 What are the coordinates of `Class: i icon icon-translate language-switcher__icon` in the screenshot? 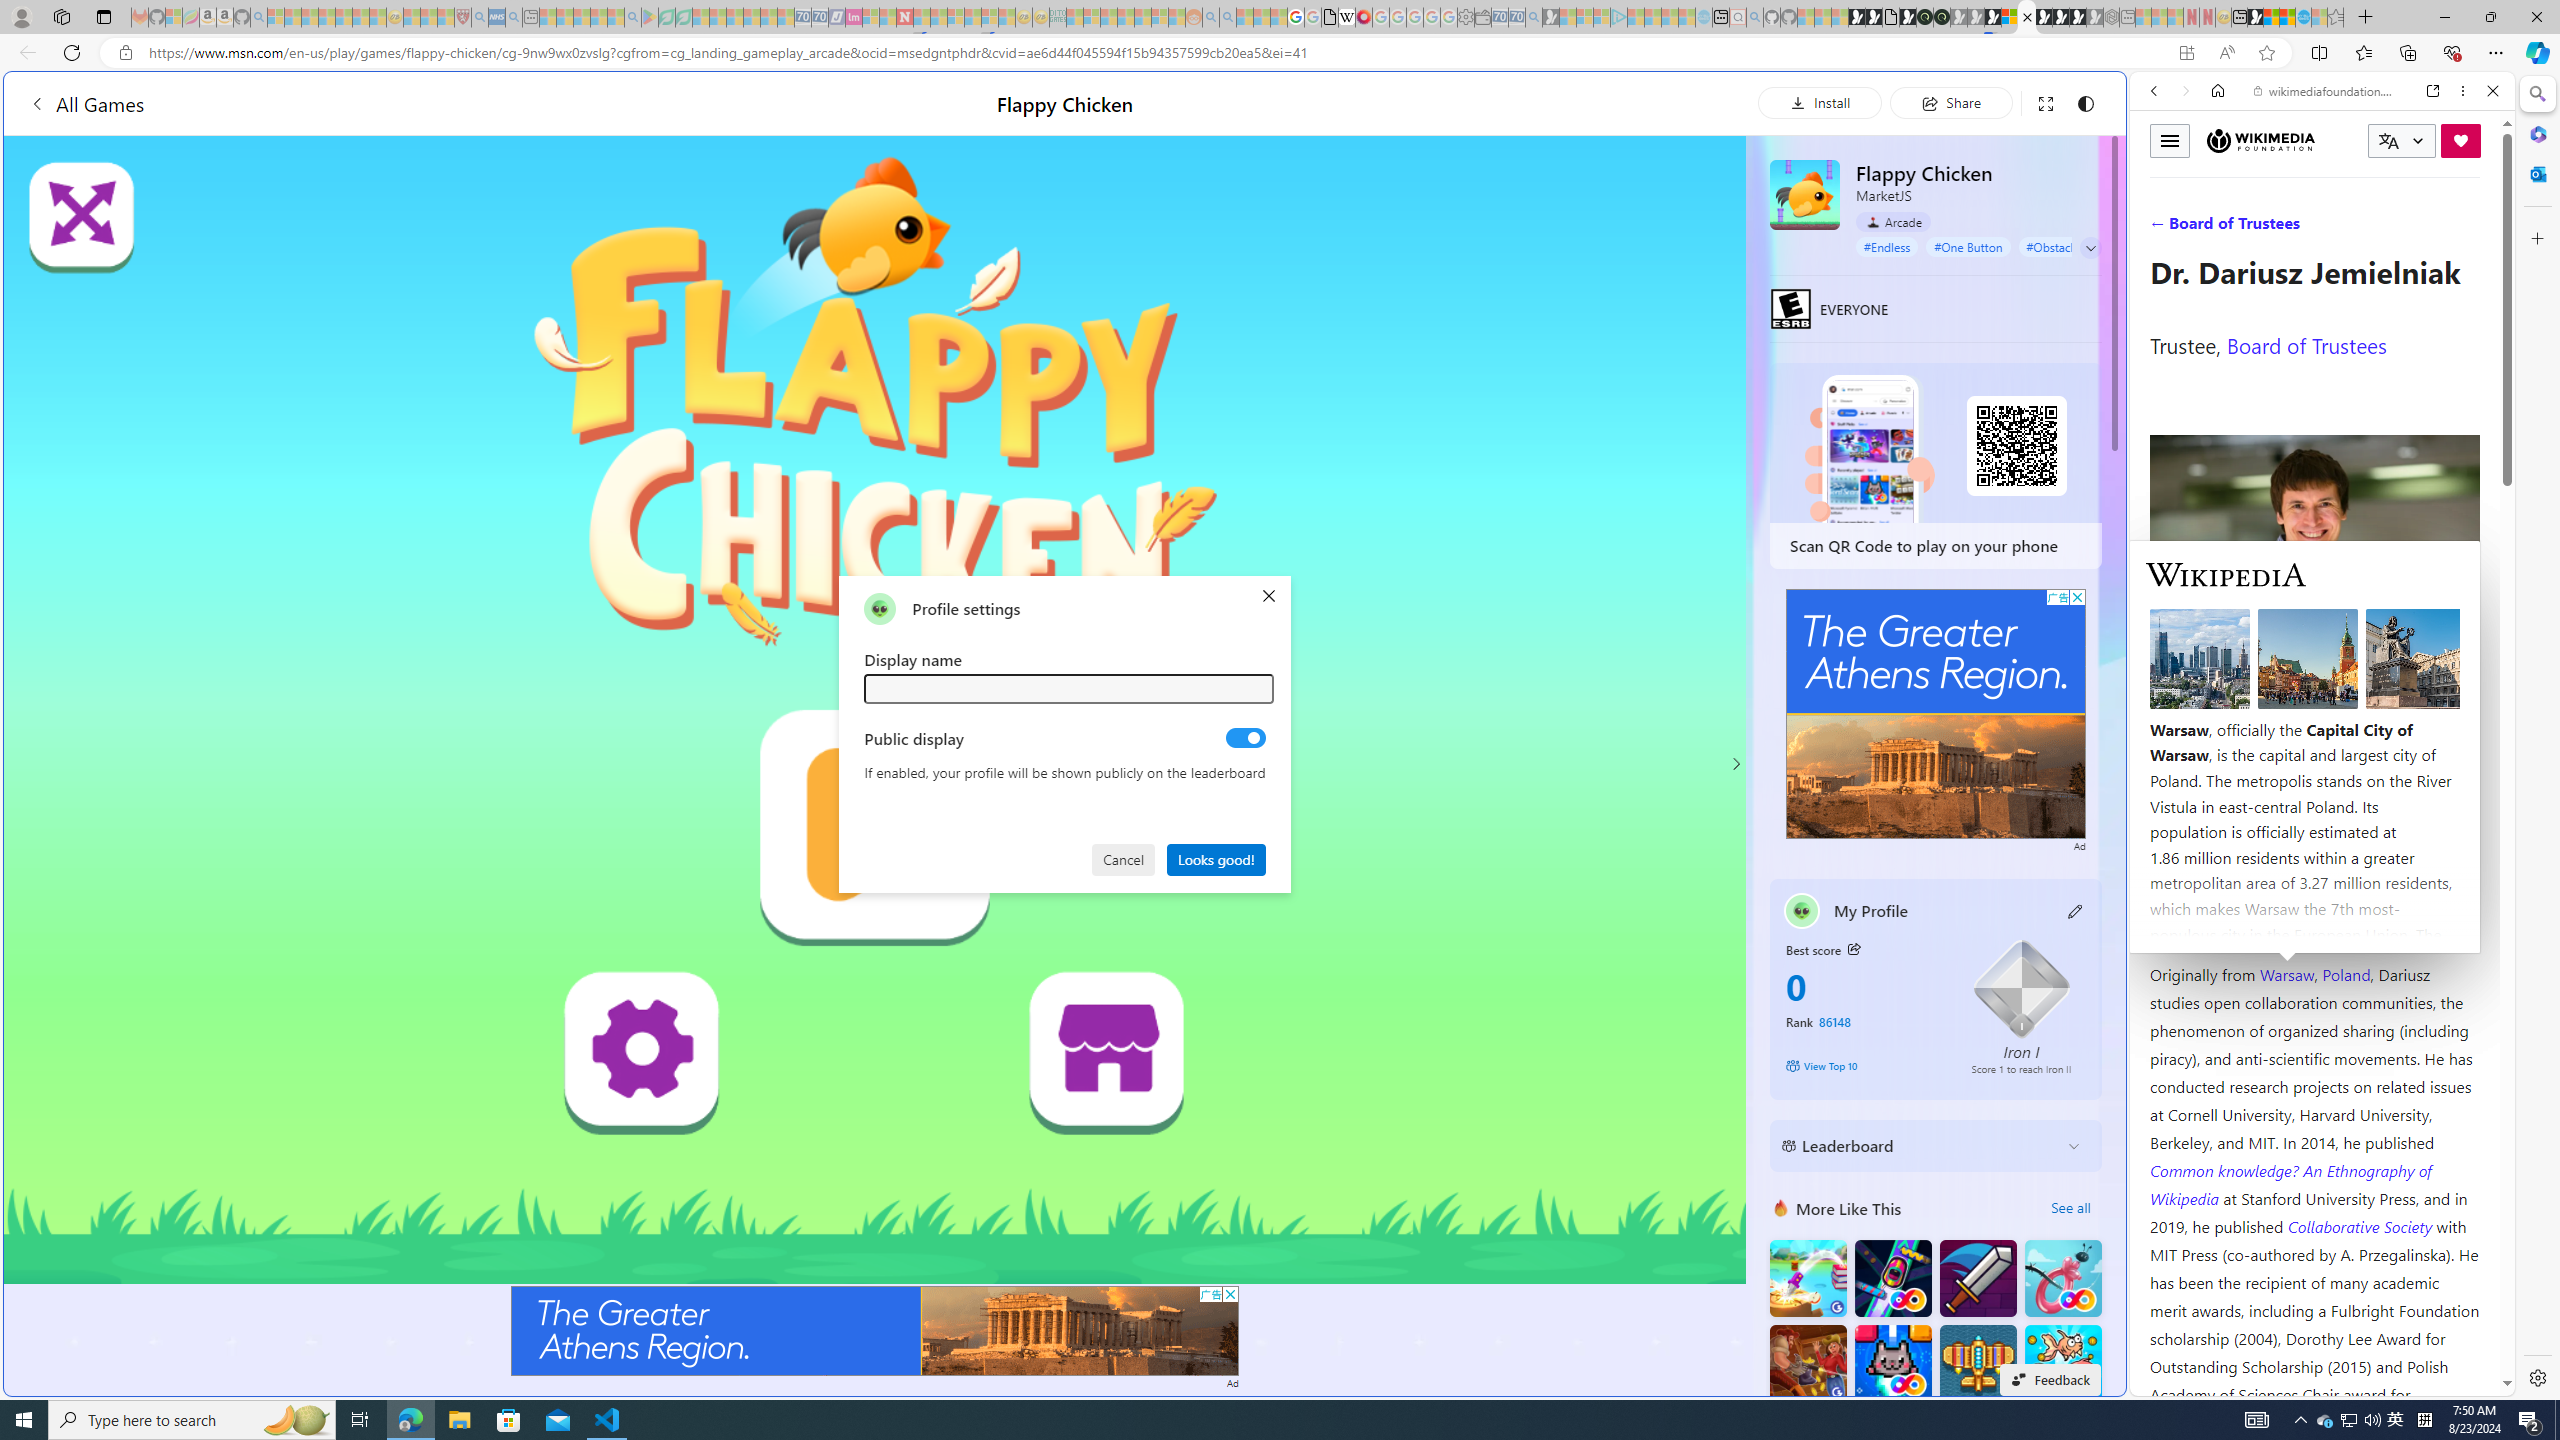 It's located at (2388, 142).